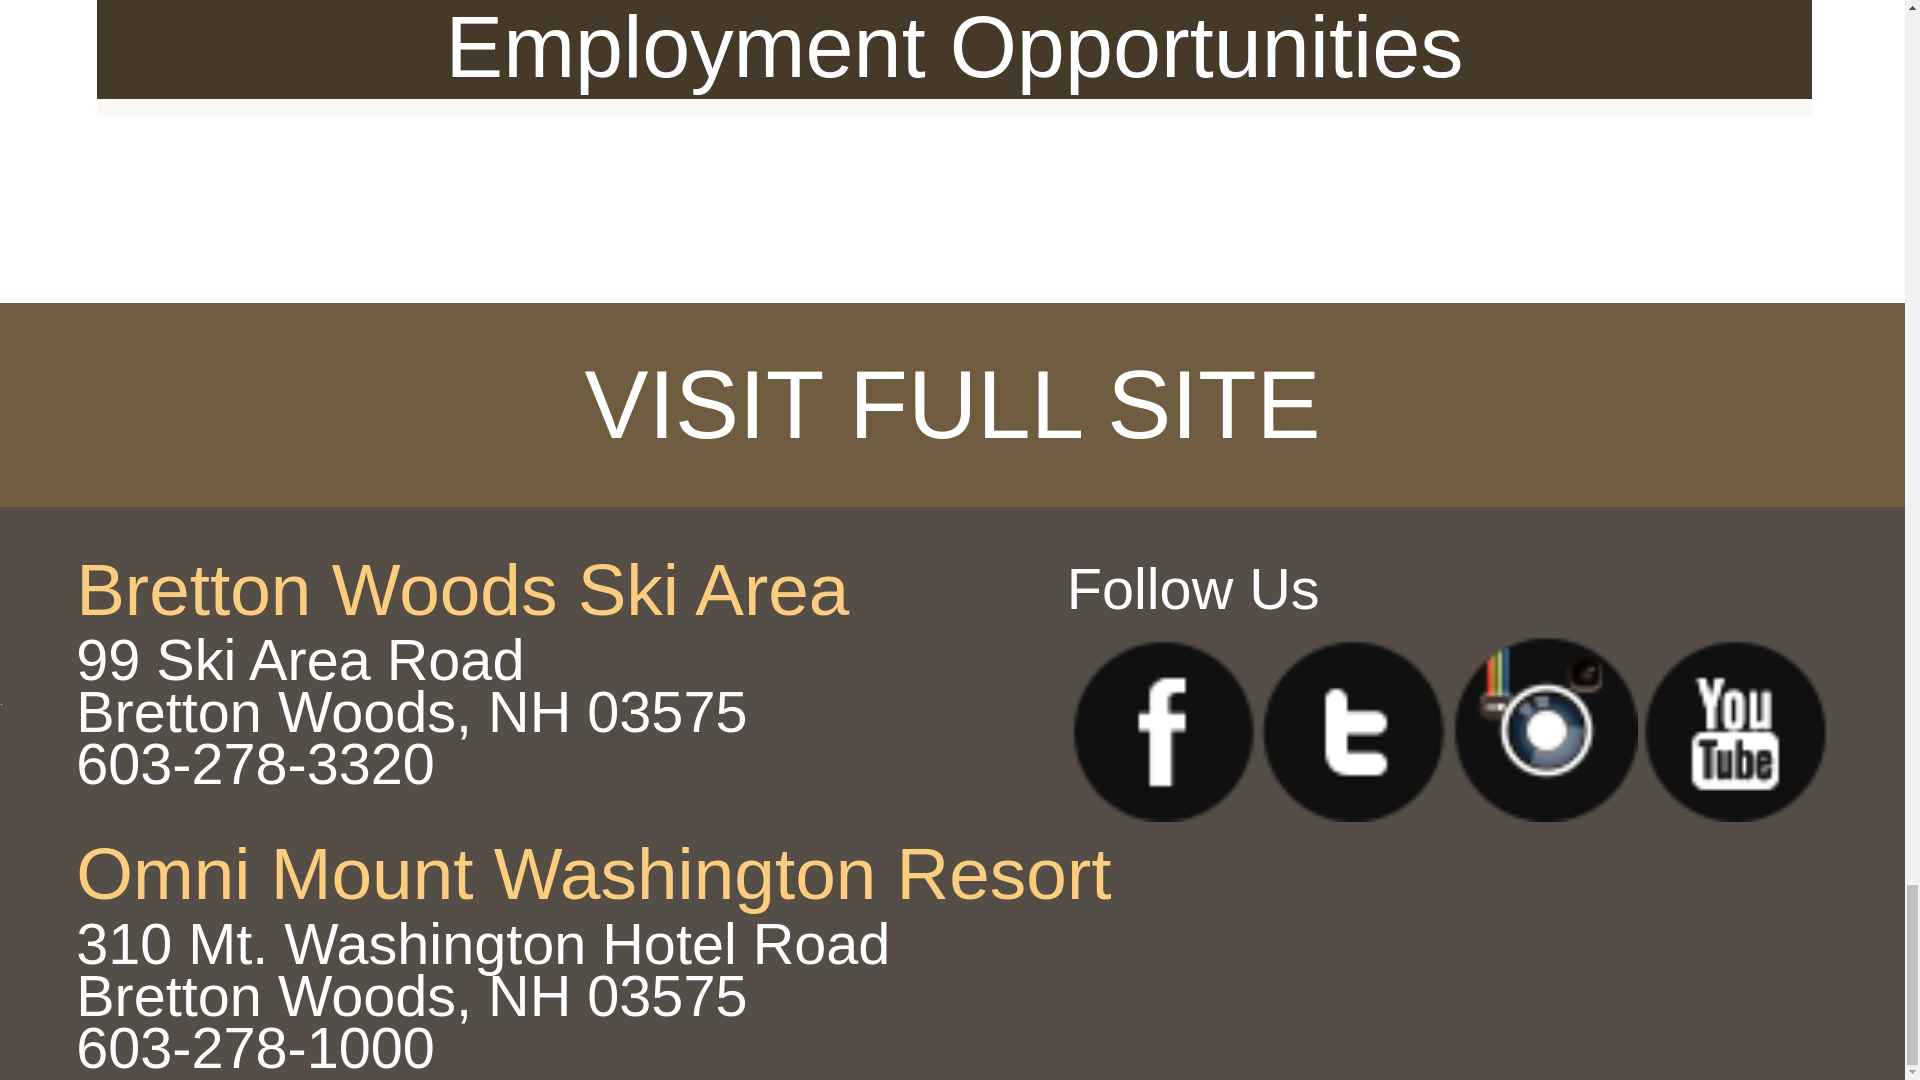  I want to click on Employment Opportunities, so click(954, 50).